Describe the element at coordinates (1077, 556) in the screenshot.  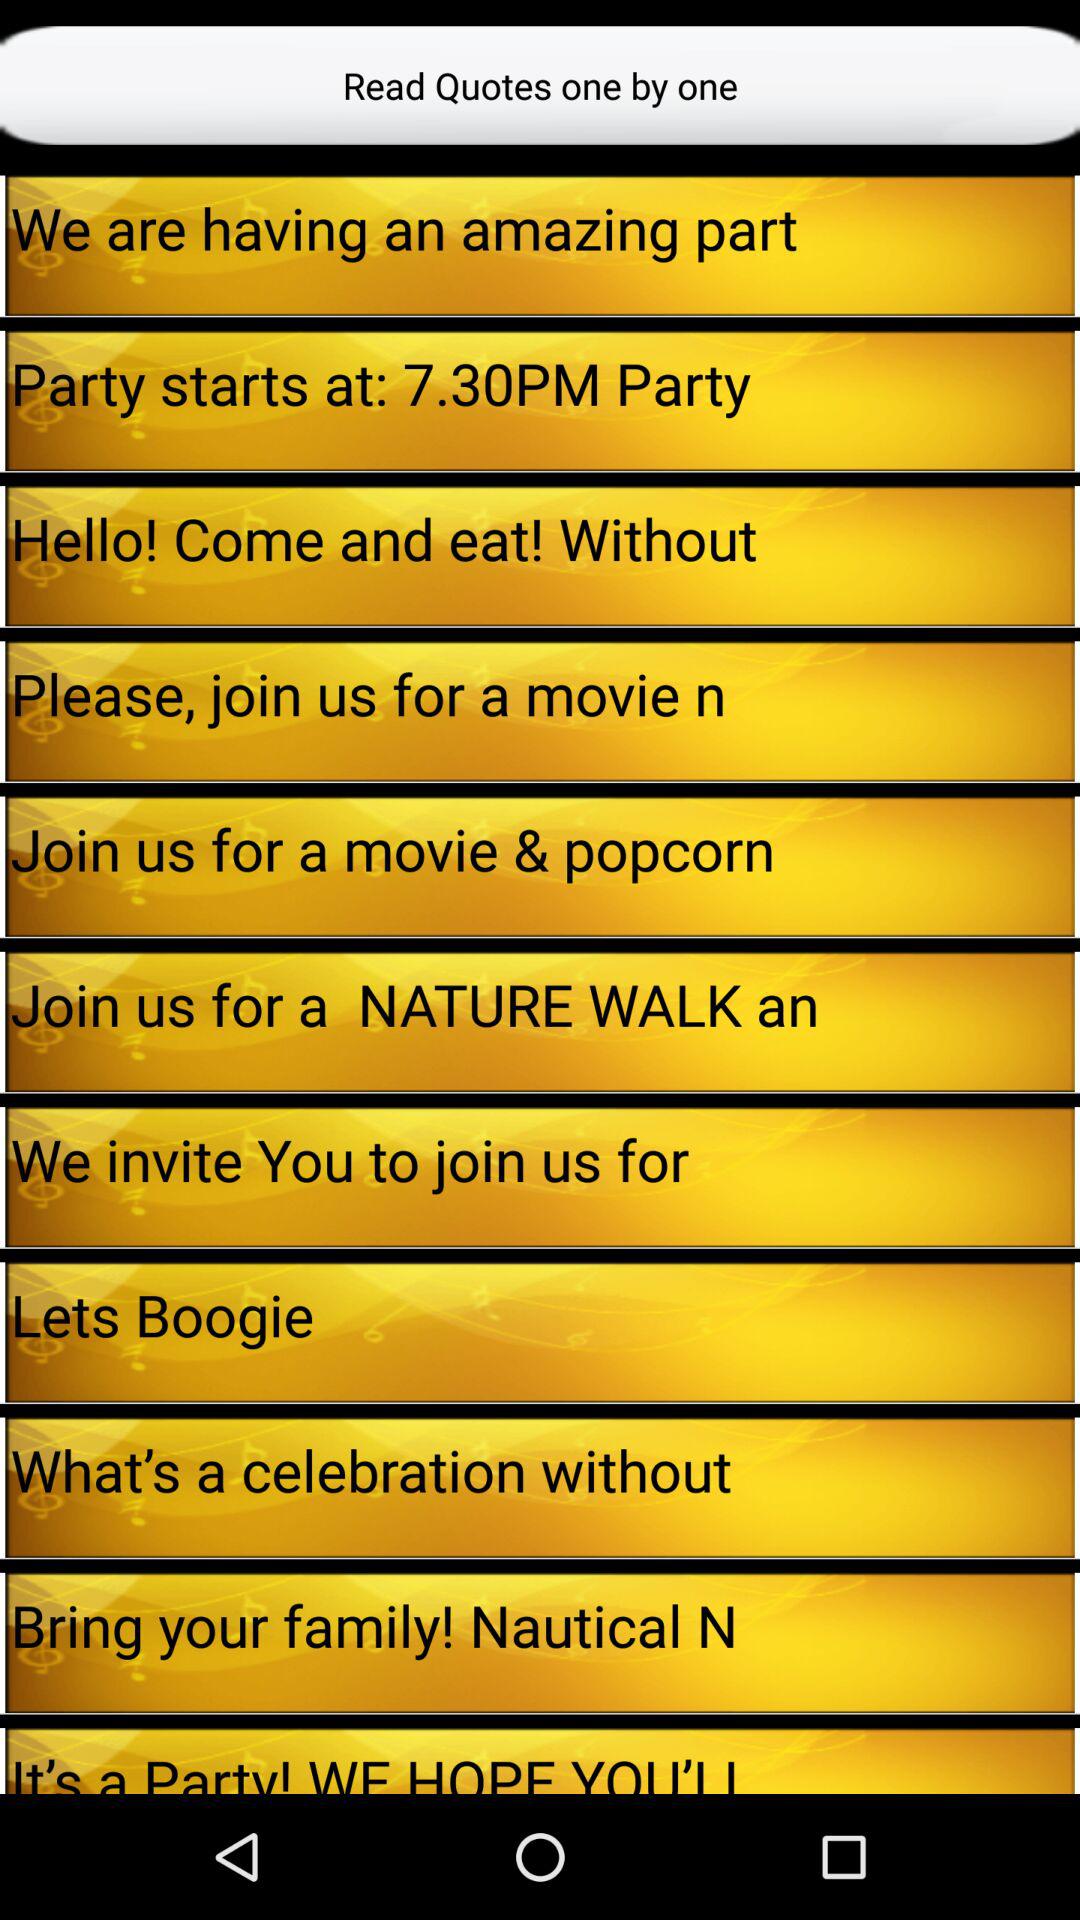
I see `select the icon to the right of hello come and app` at that location.